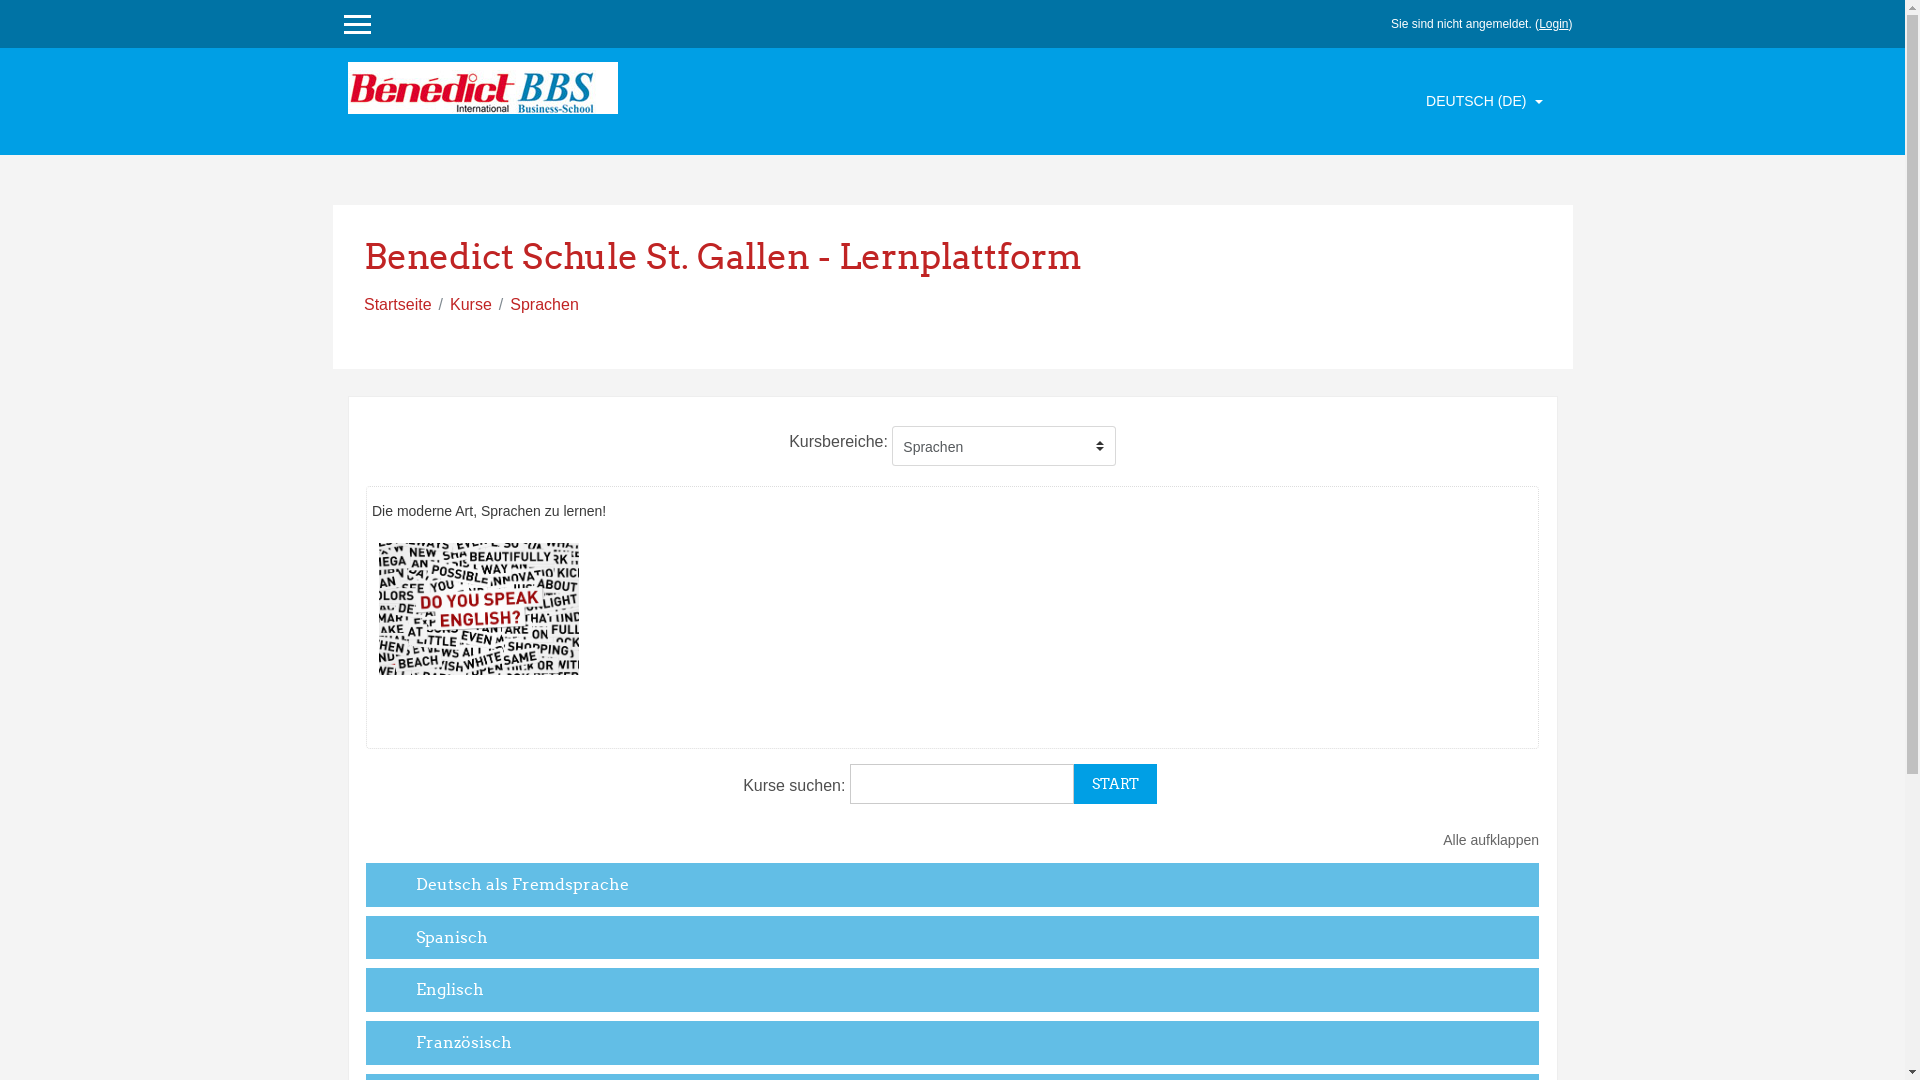 This screenshot has width=1920, height=1080. Describe the element at coordinates (450, 989) in the screenshot. I see `Englisch` at that location.